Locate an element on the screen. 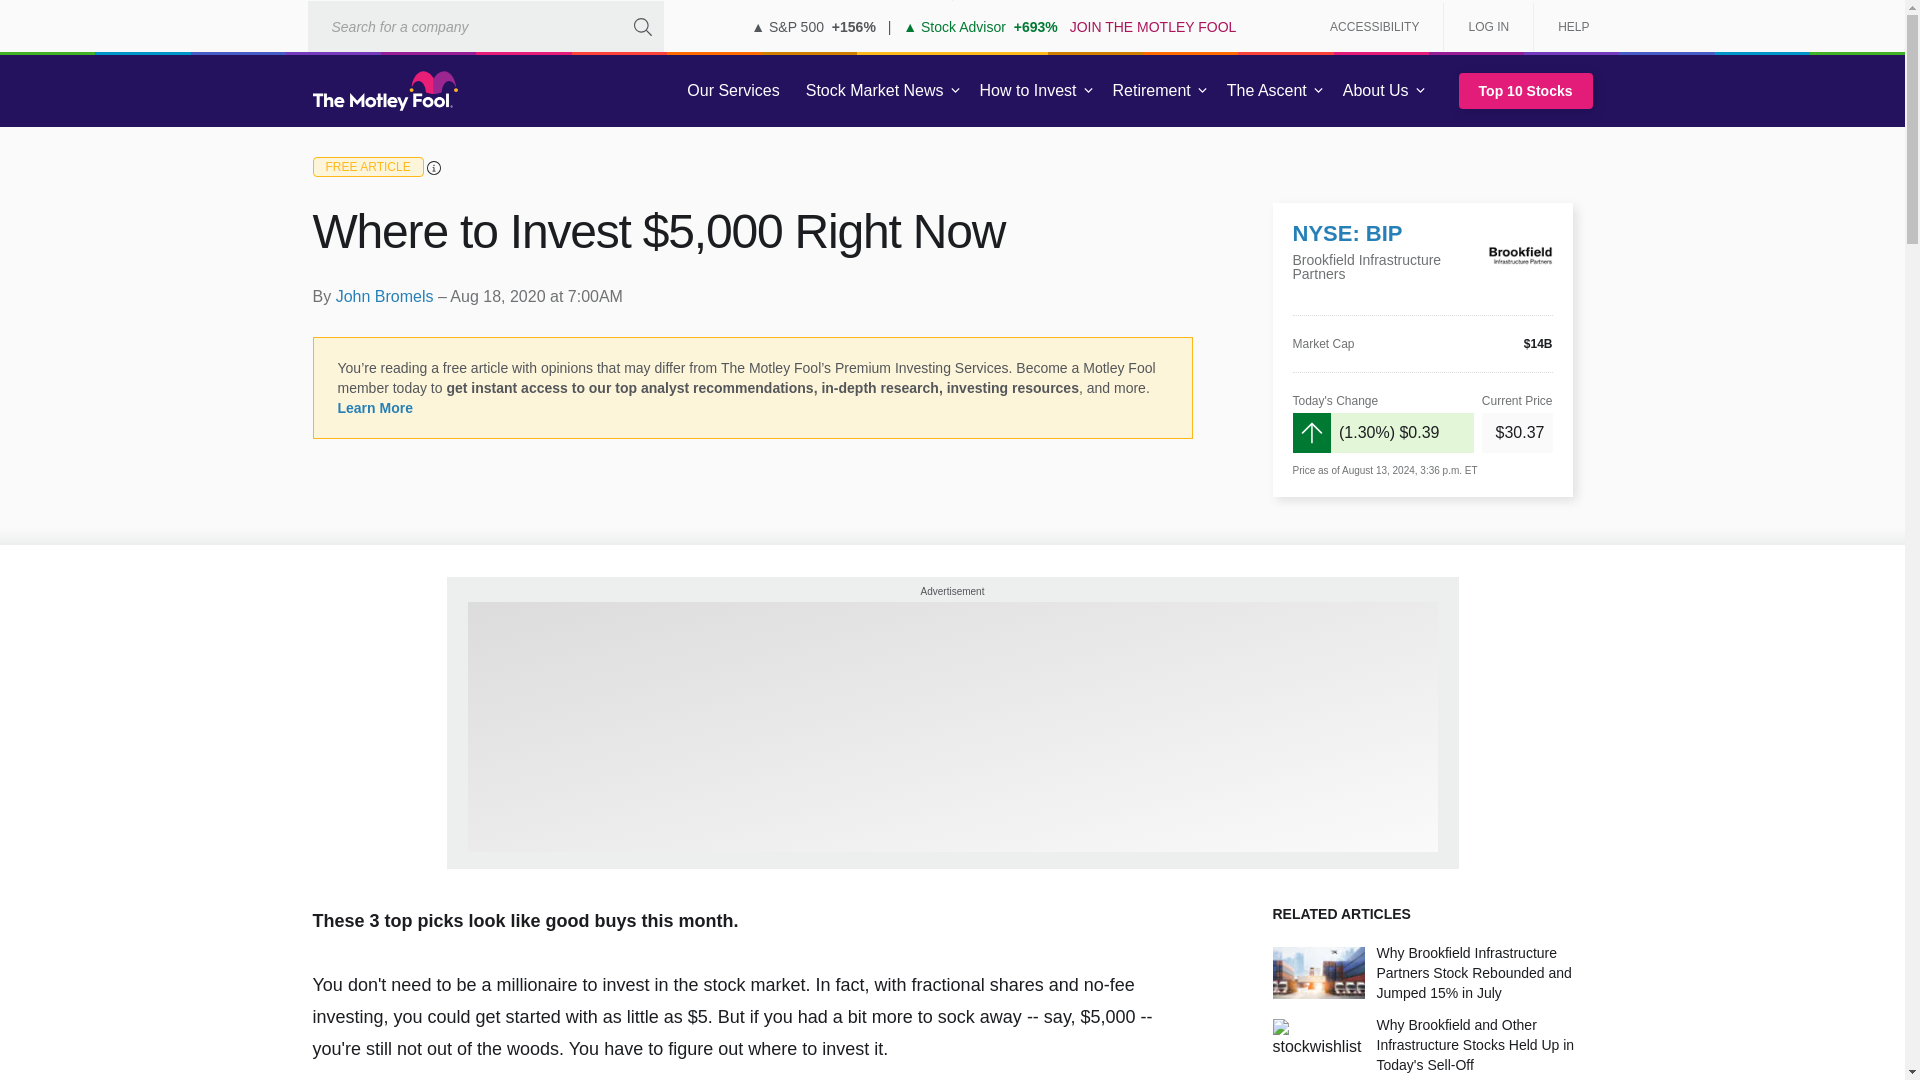 This screenshot has height=1080, width=1920. Stock Market News is located at coordinates (874, 91).